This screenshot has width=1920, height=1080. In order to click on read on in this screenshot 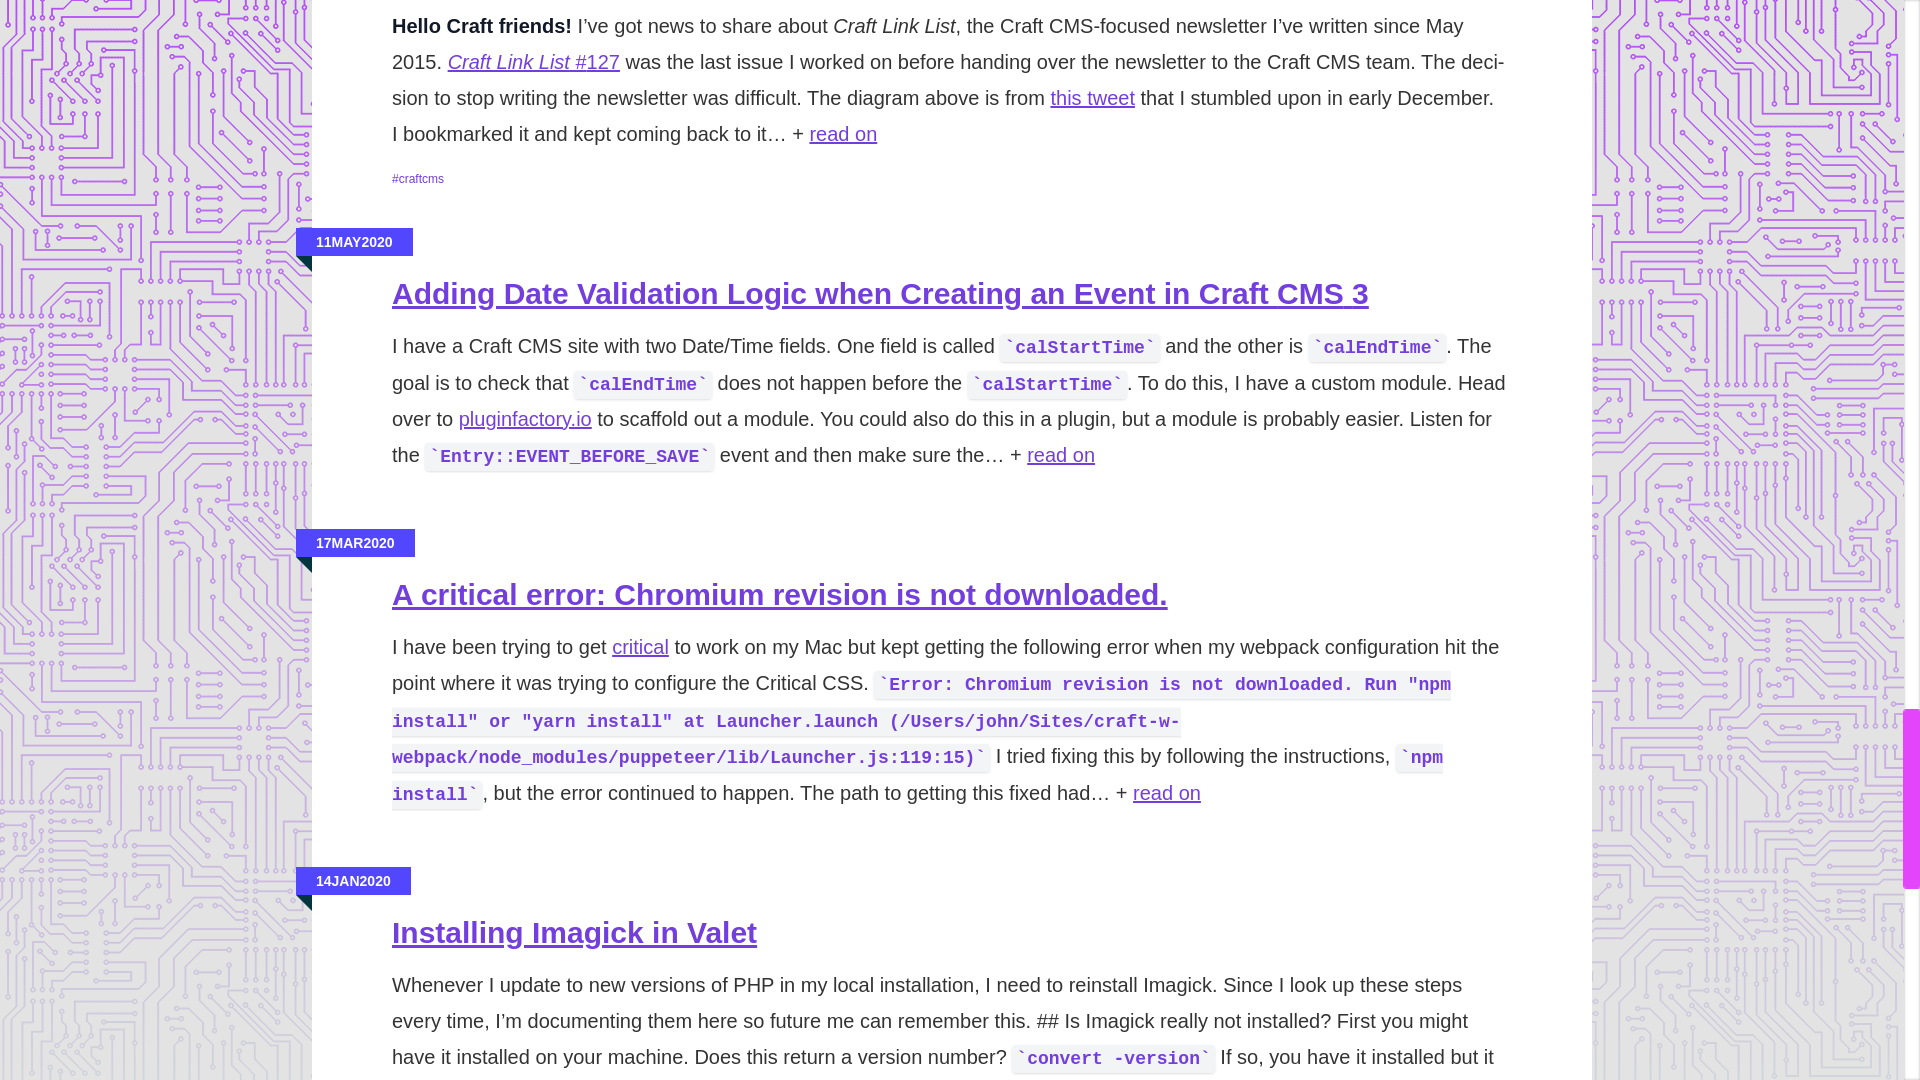, I will do `click(842, 134)`.